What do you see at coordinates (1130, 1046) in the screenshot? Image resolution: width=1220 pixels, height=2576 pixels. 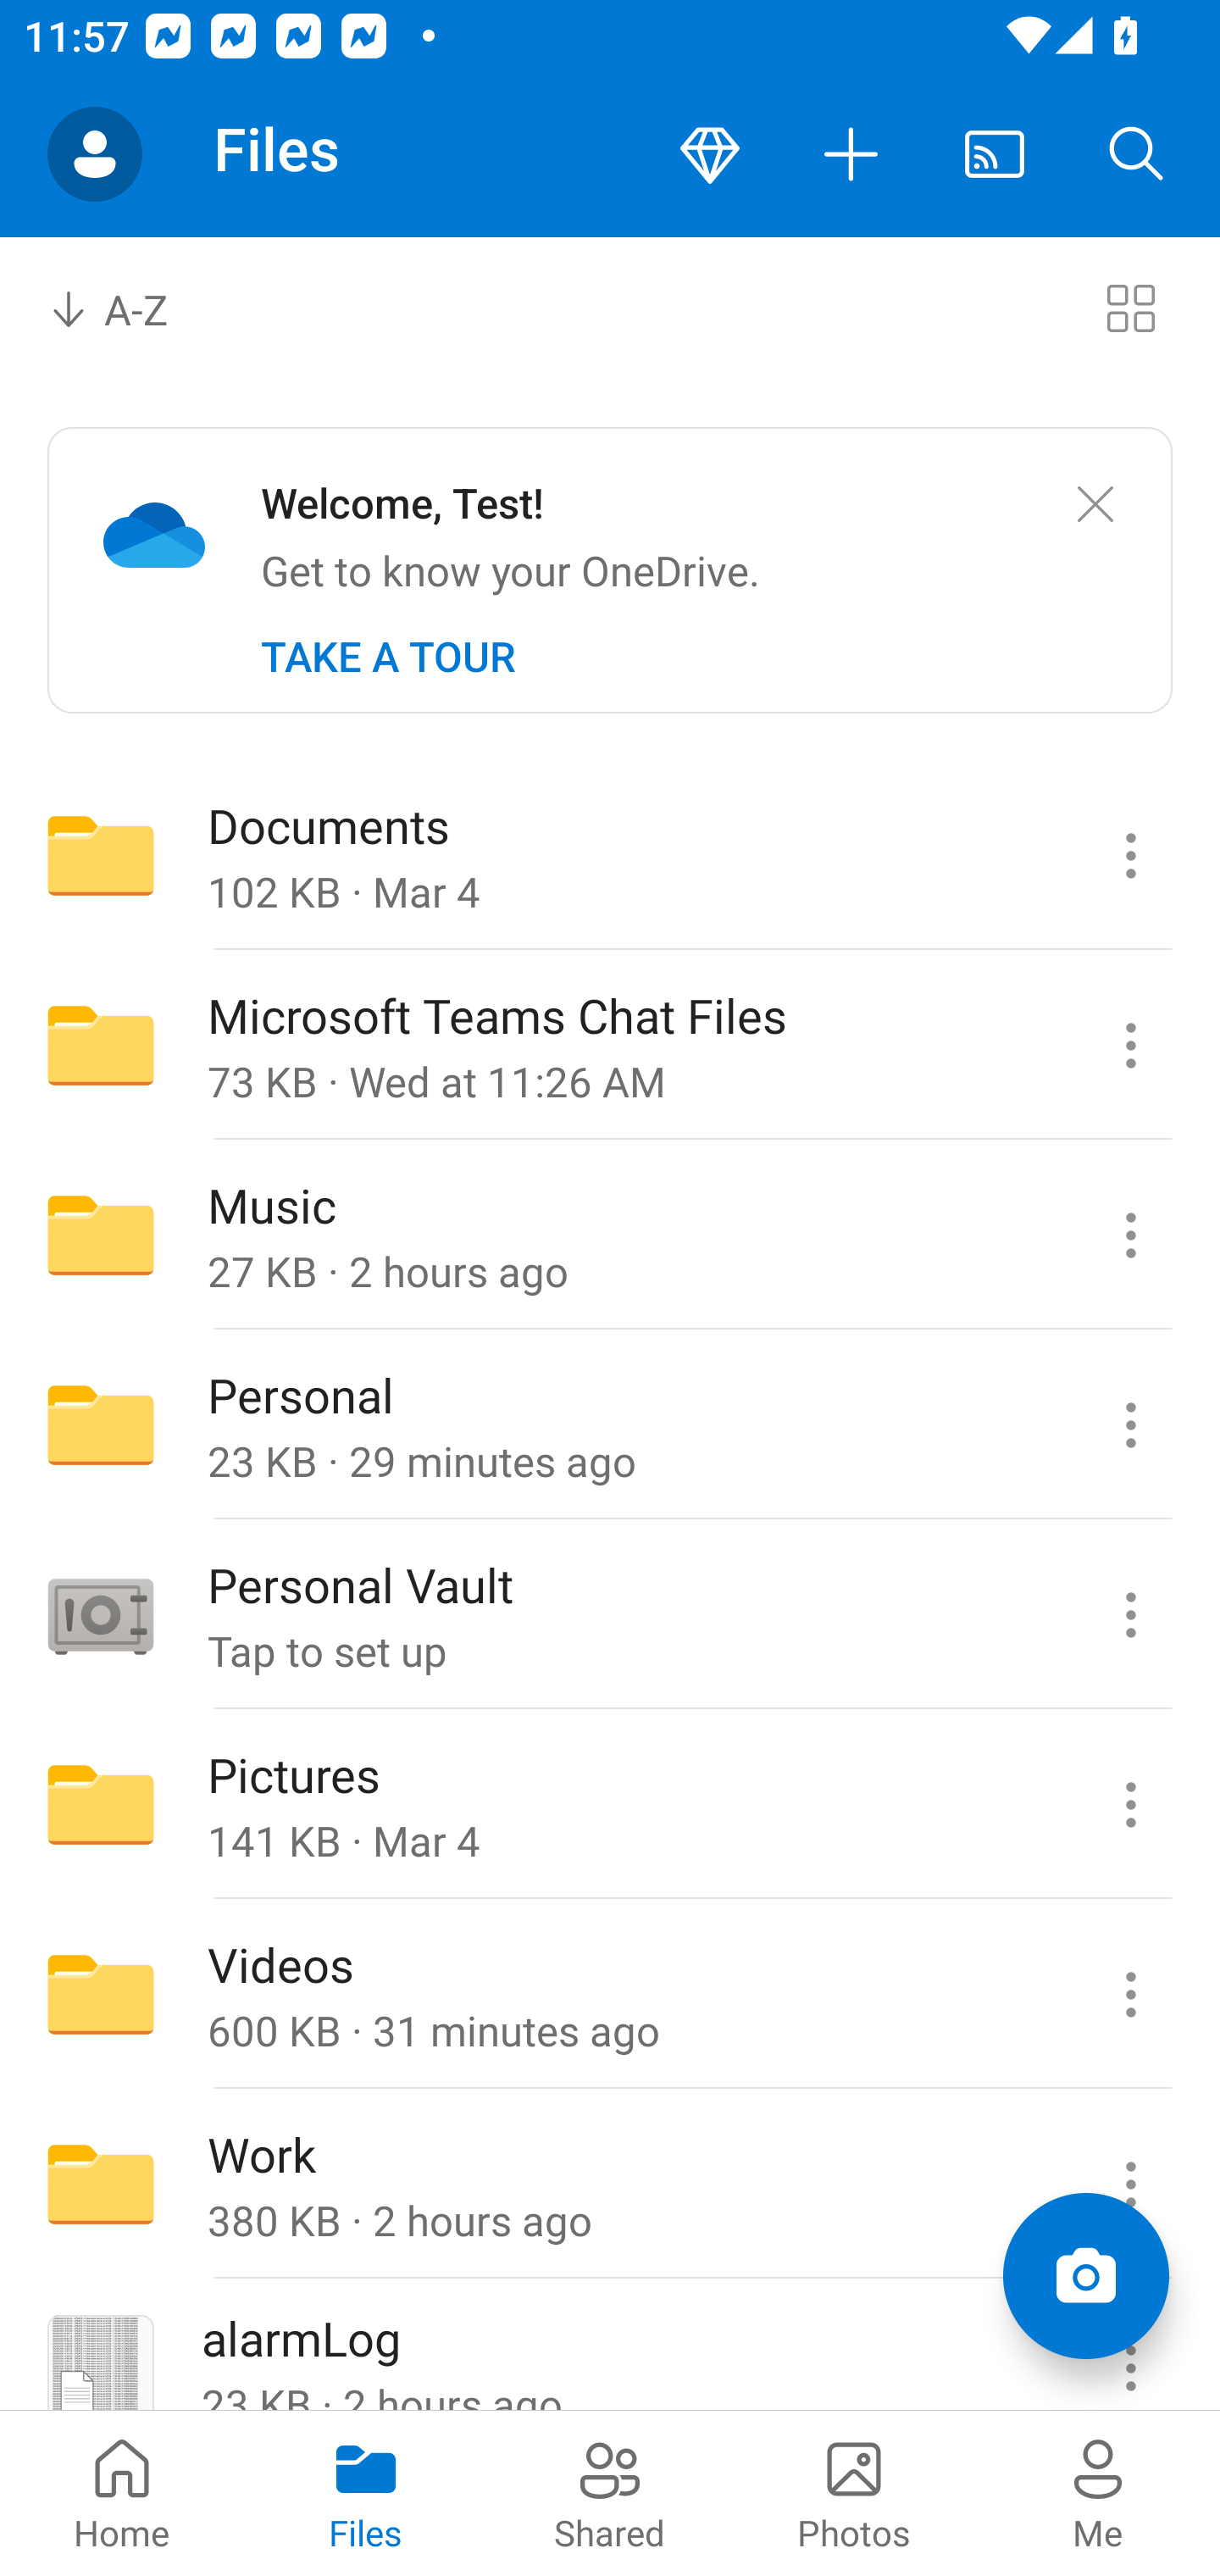 I see `Microsoft Teams Chat Files commands` at bounding box center [1130, 1046].